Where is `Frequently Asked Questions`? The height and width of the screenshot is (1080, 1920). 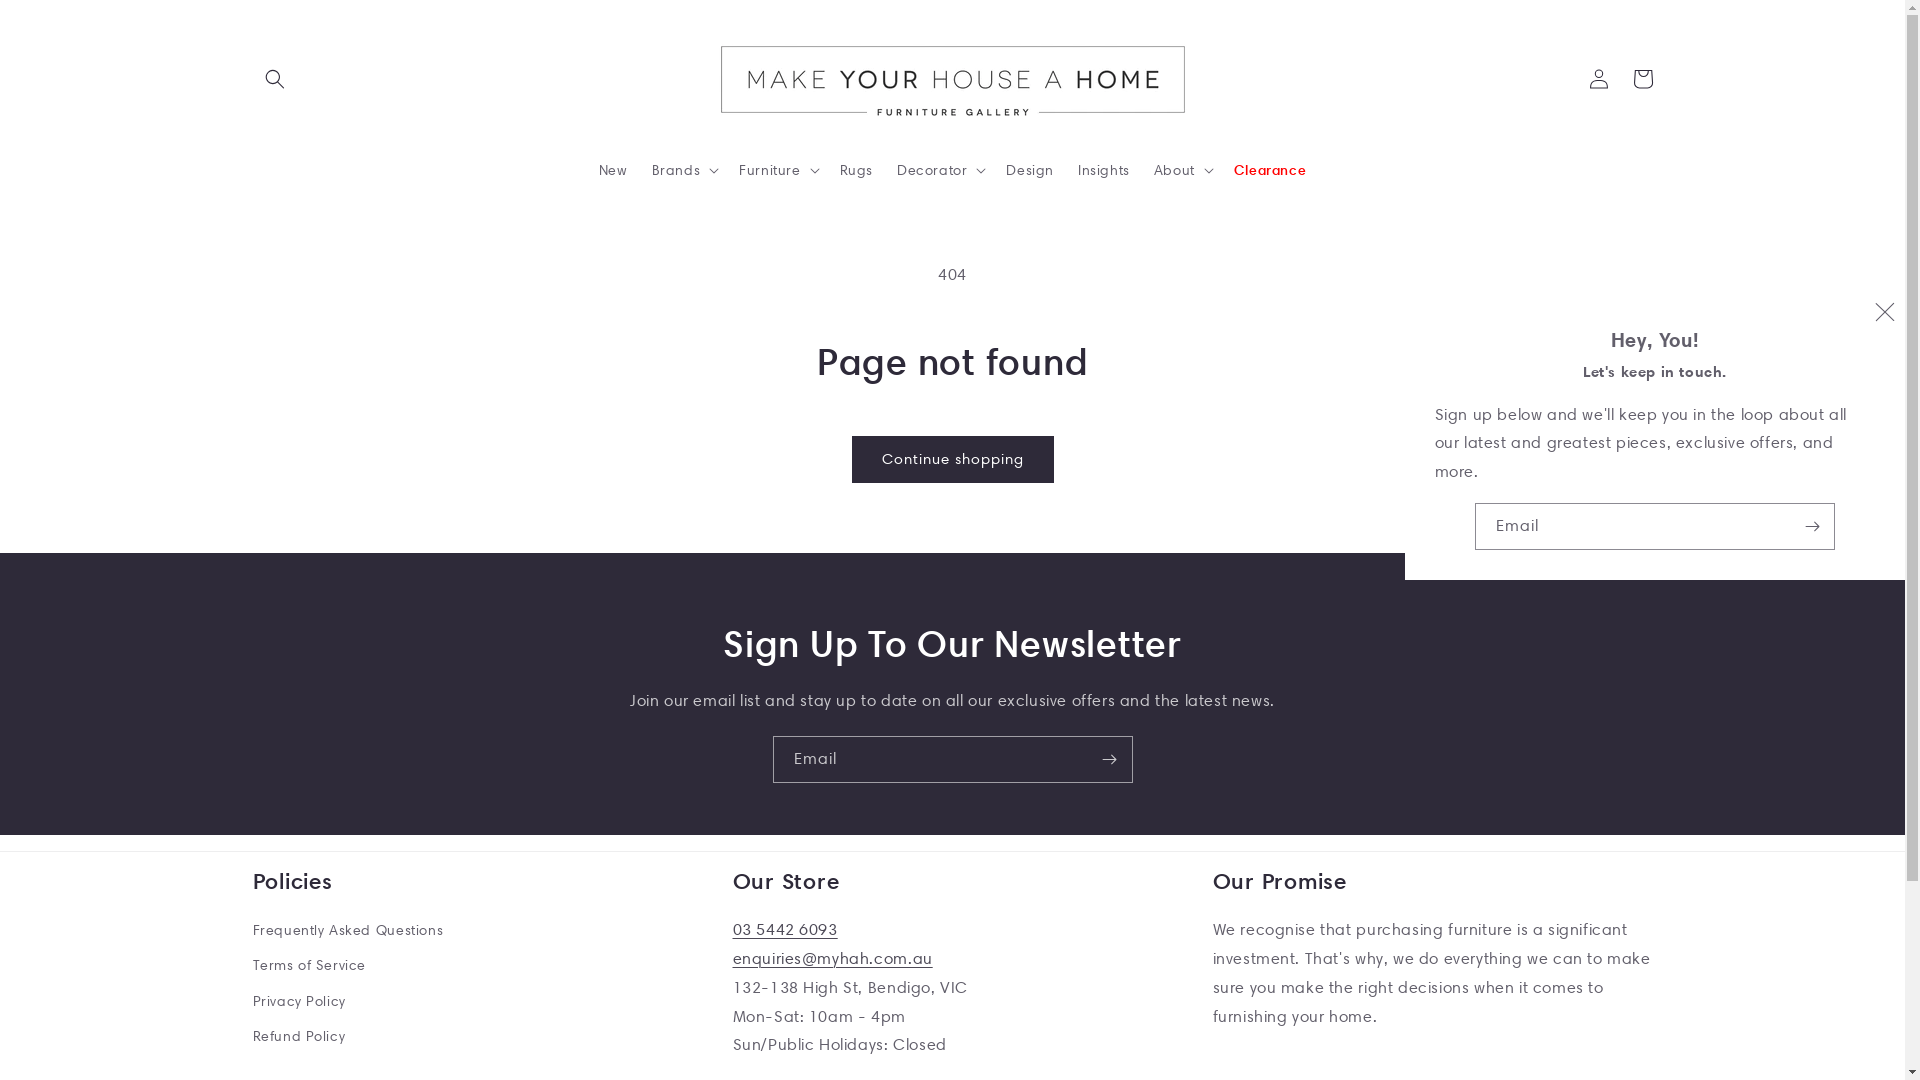
Frequently Asked Questions is located at coordinates (348, 933).